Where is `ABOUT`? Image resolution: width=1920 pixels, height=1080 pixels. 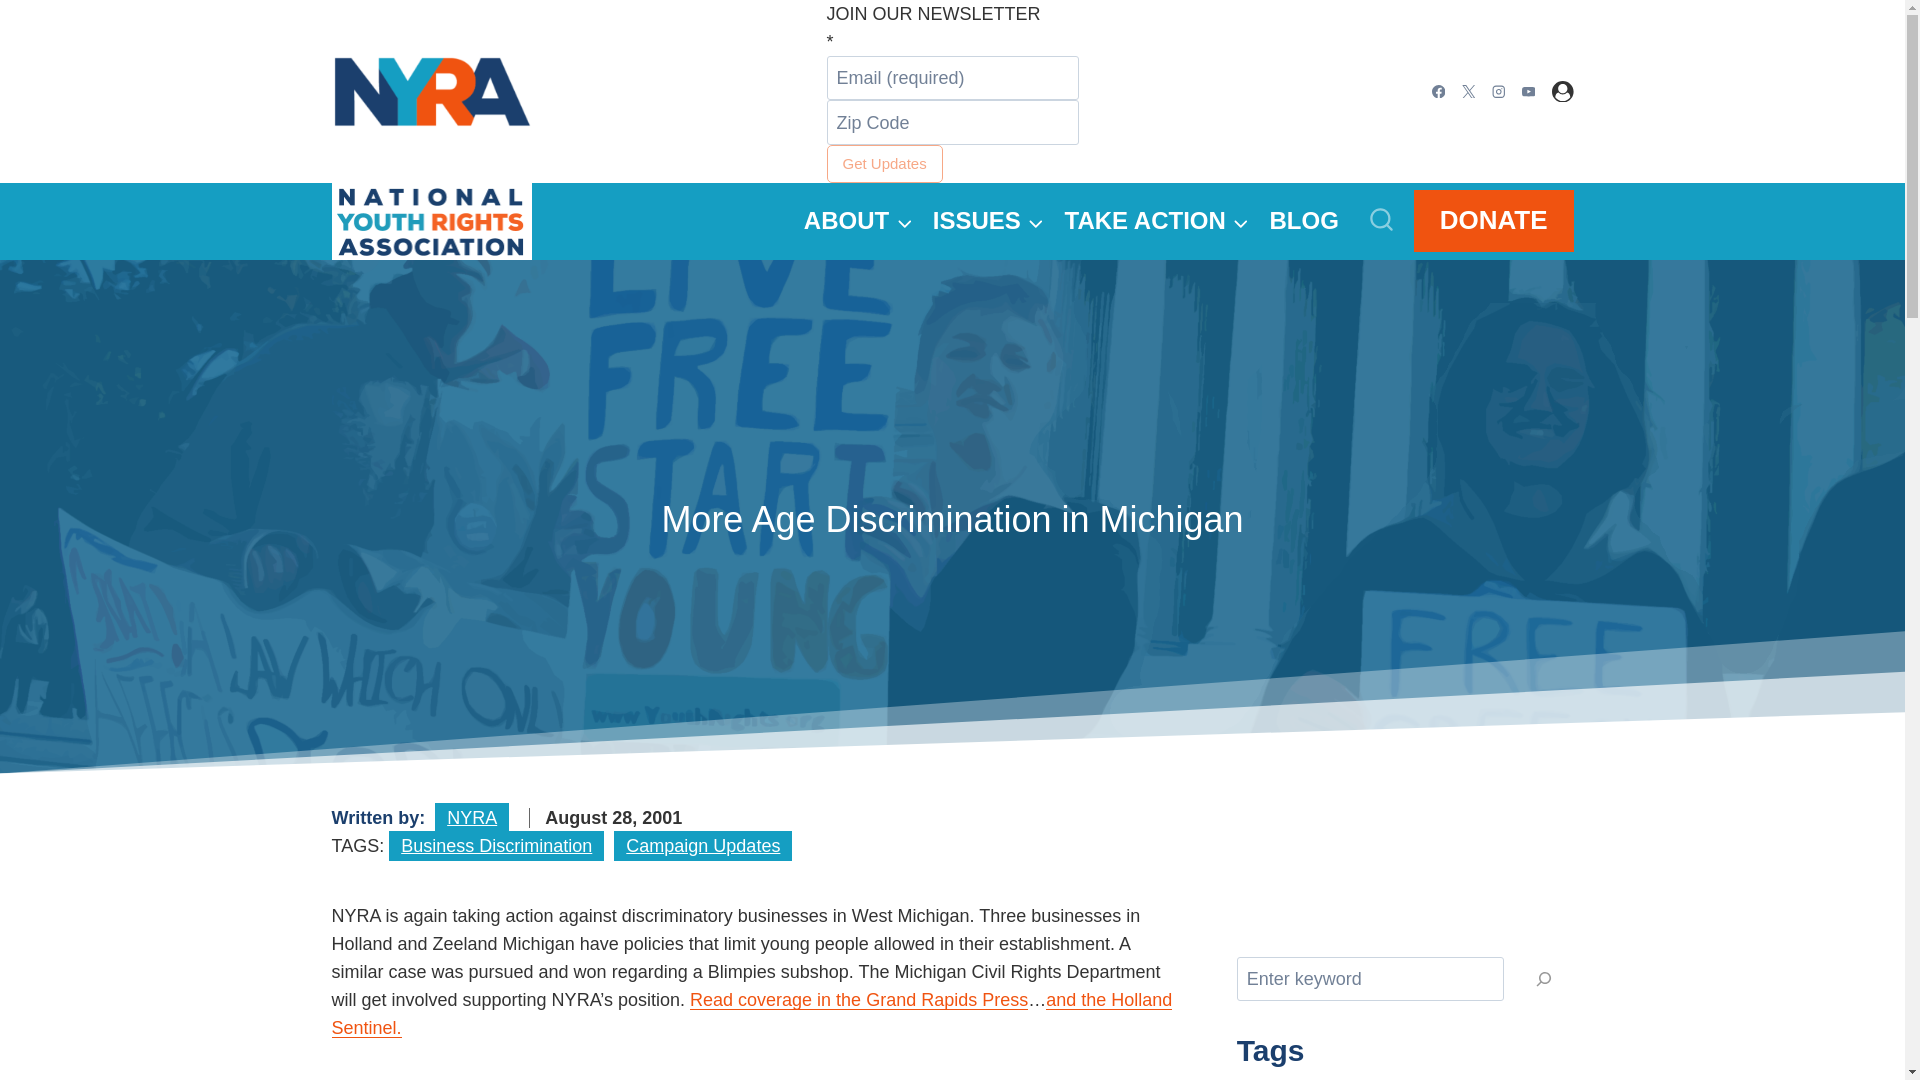
ABOUT is located at coordinates (858, 221).